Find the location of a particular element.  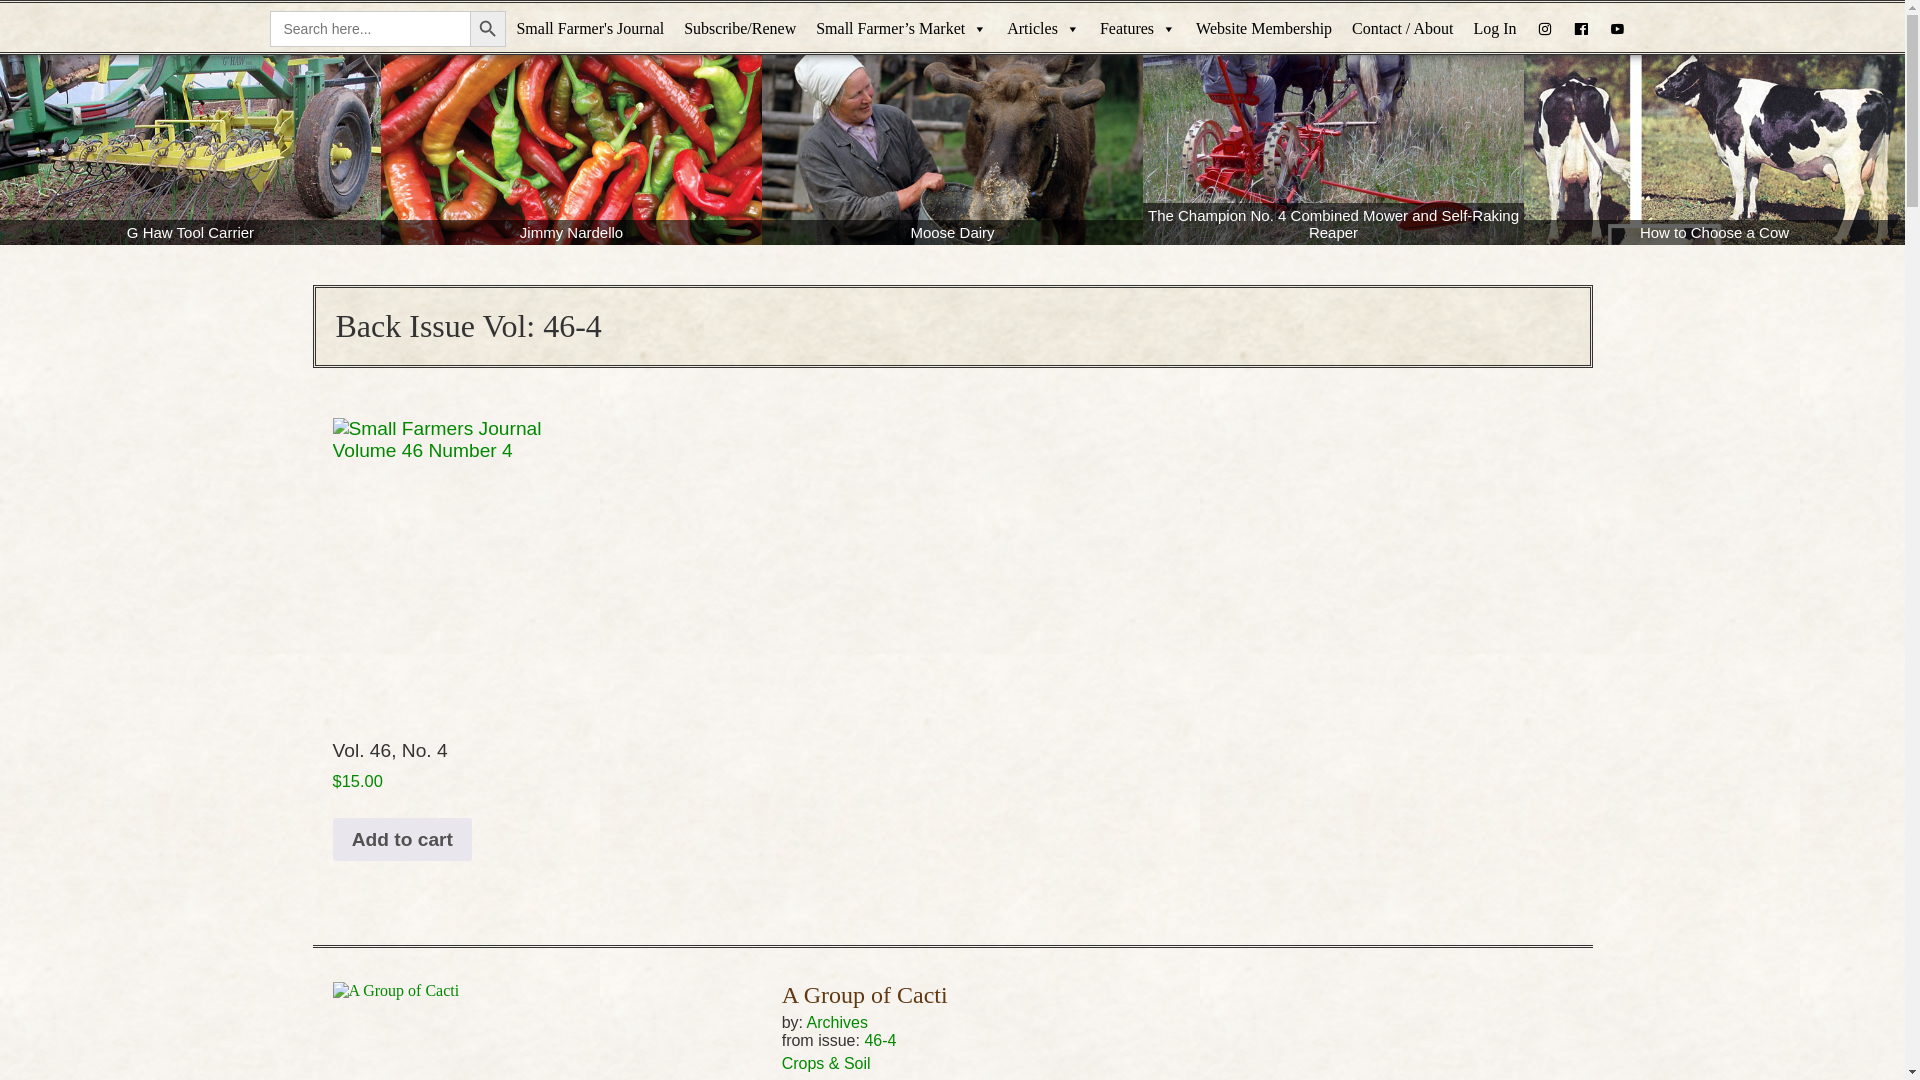

Search Button is located at coordinates (488, 28).